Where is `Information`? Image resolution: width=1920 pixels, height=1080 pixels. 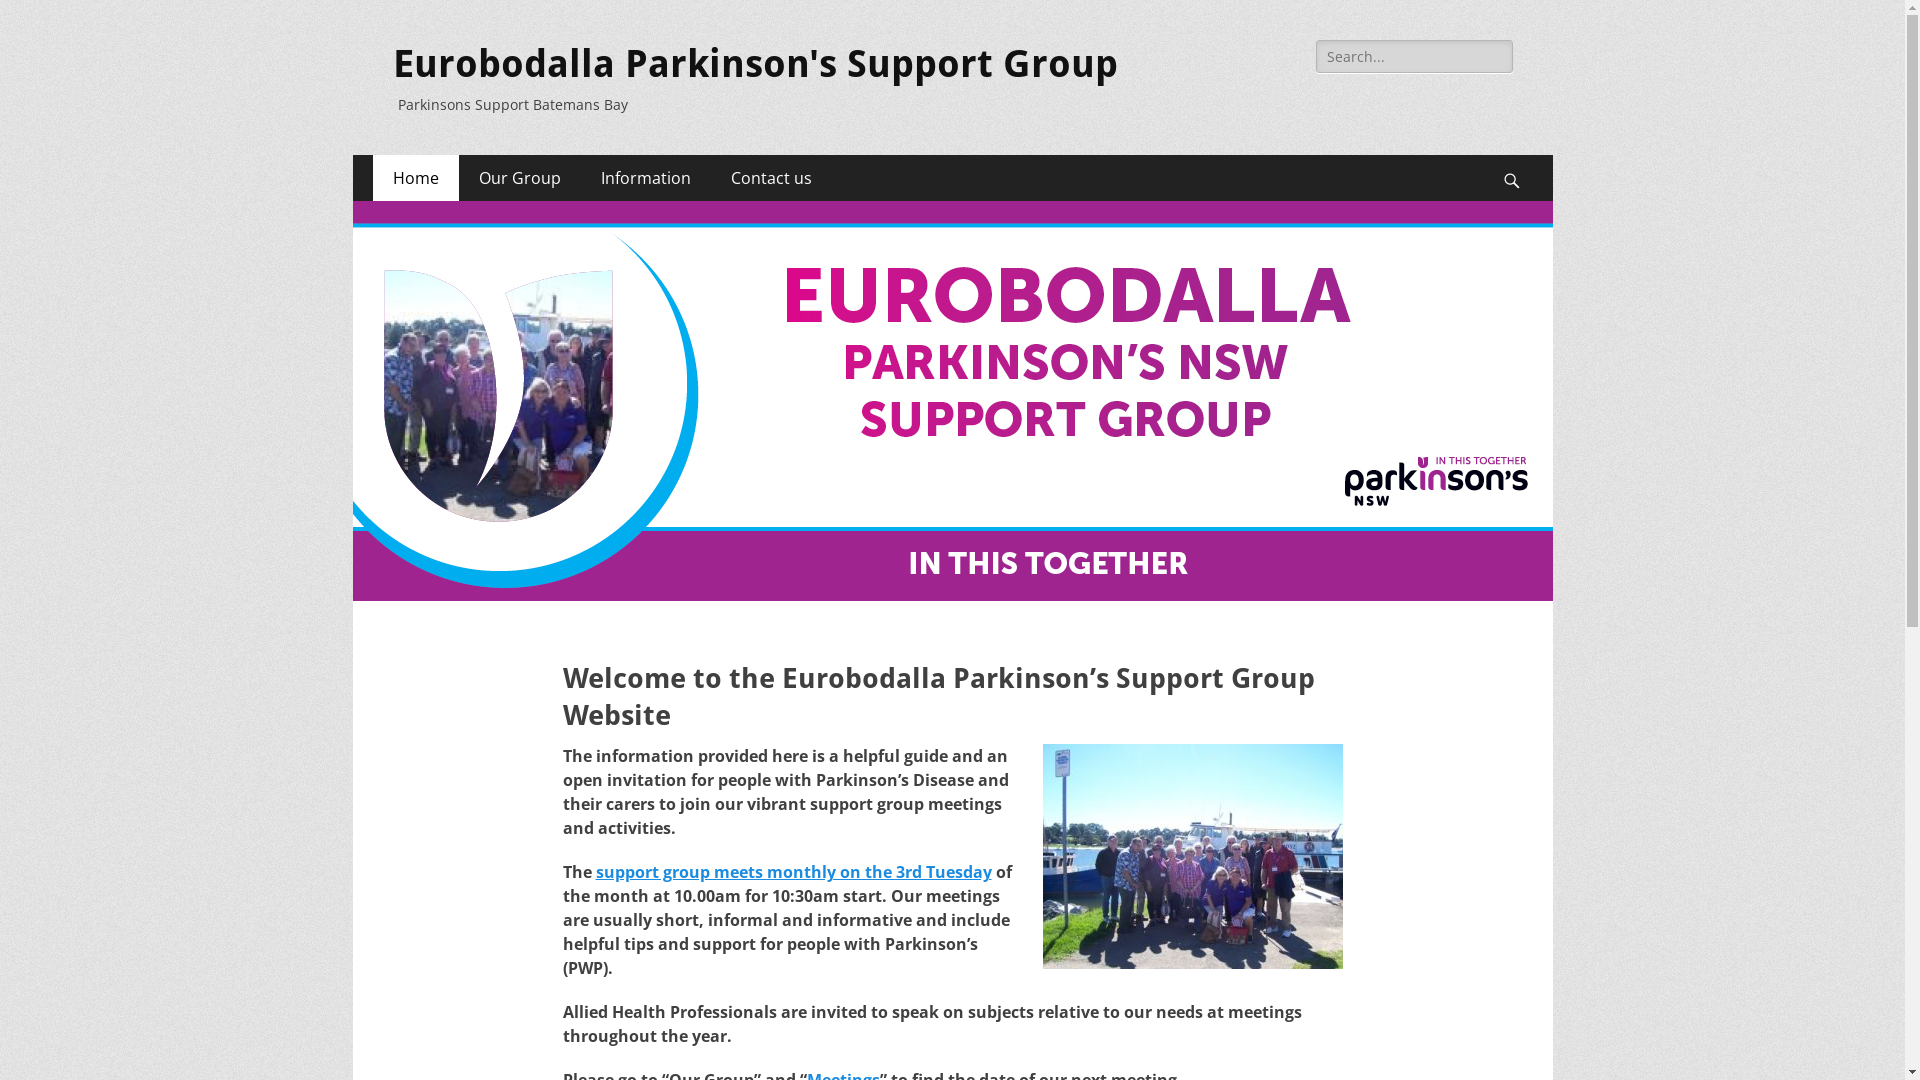 Information is located at coordinates (645, 178).